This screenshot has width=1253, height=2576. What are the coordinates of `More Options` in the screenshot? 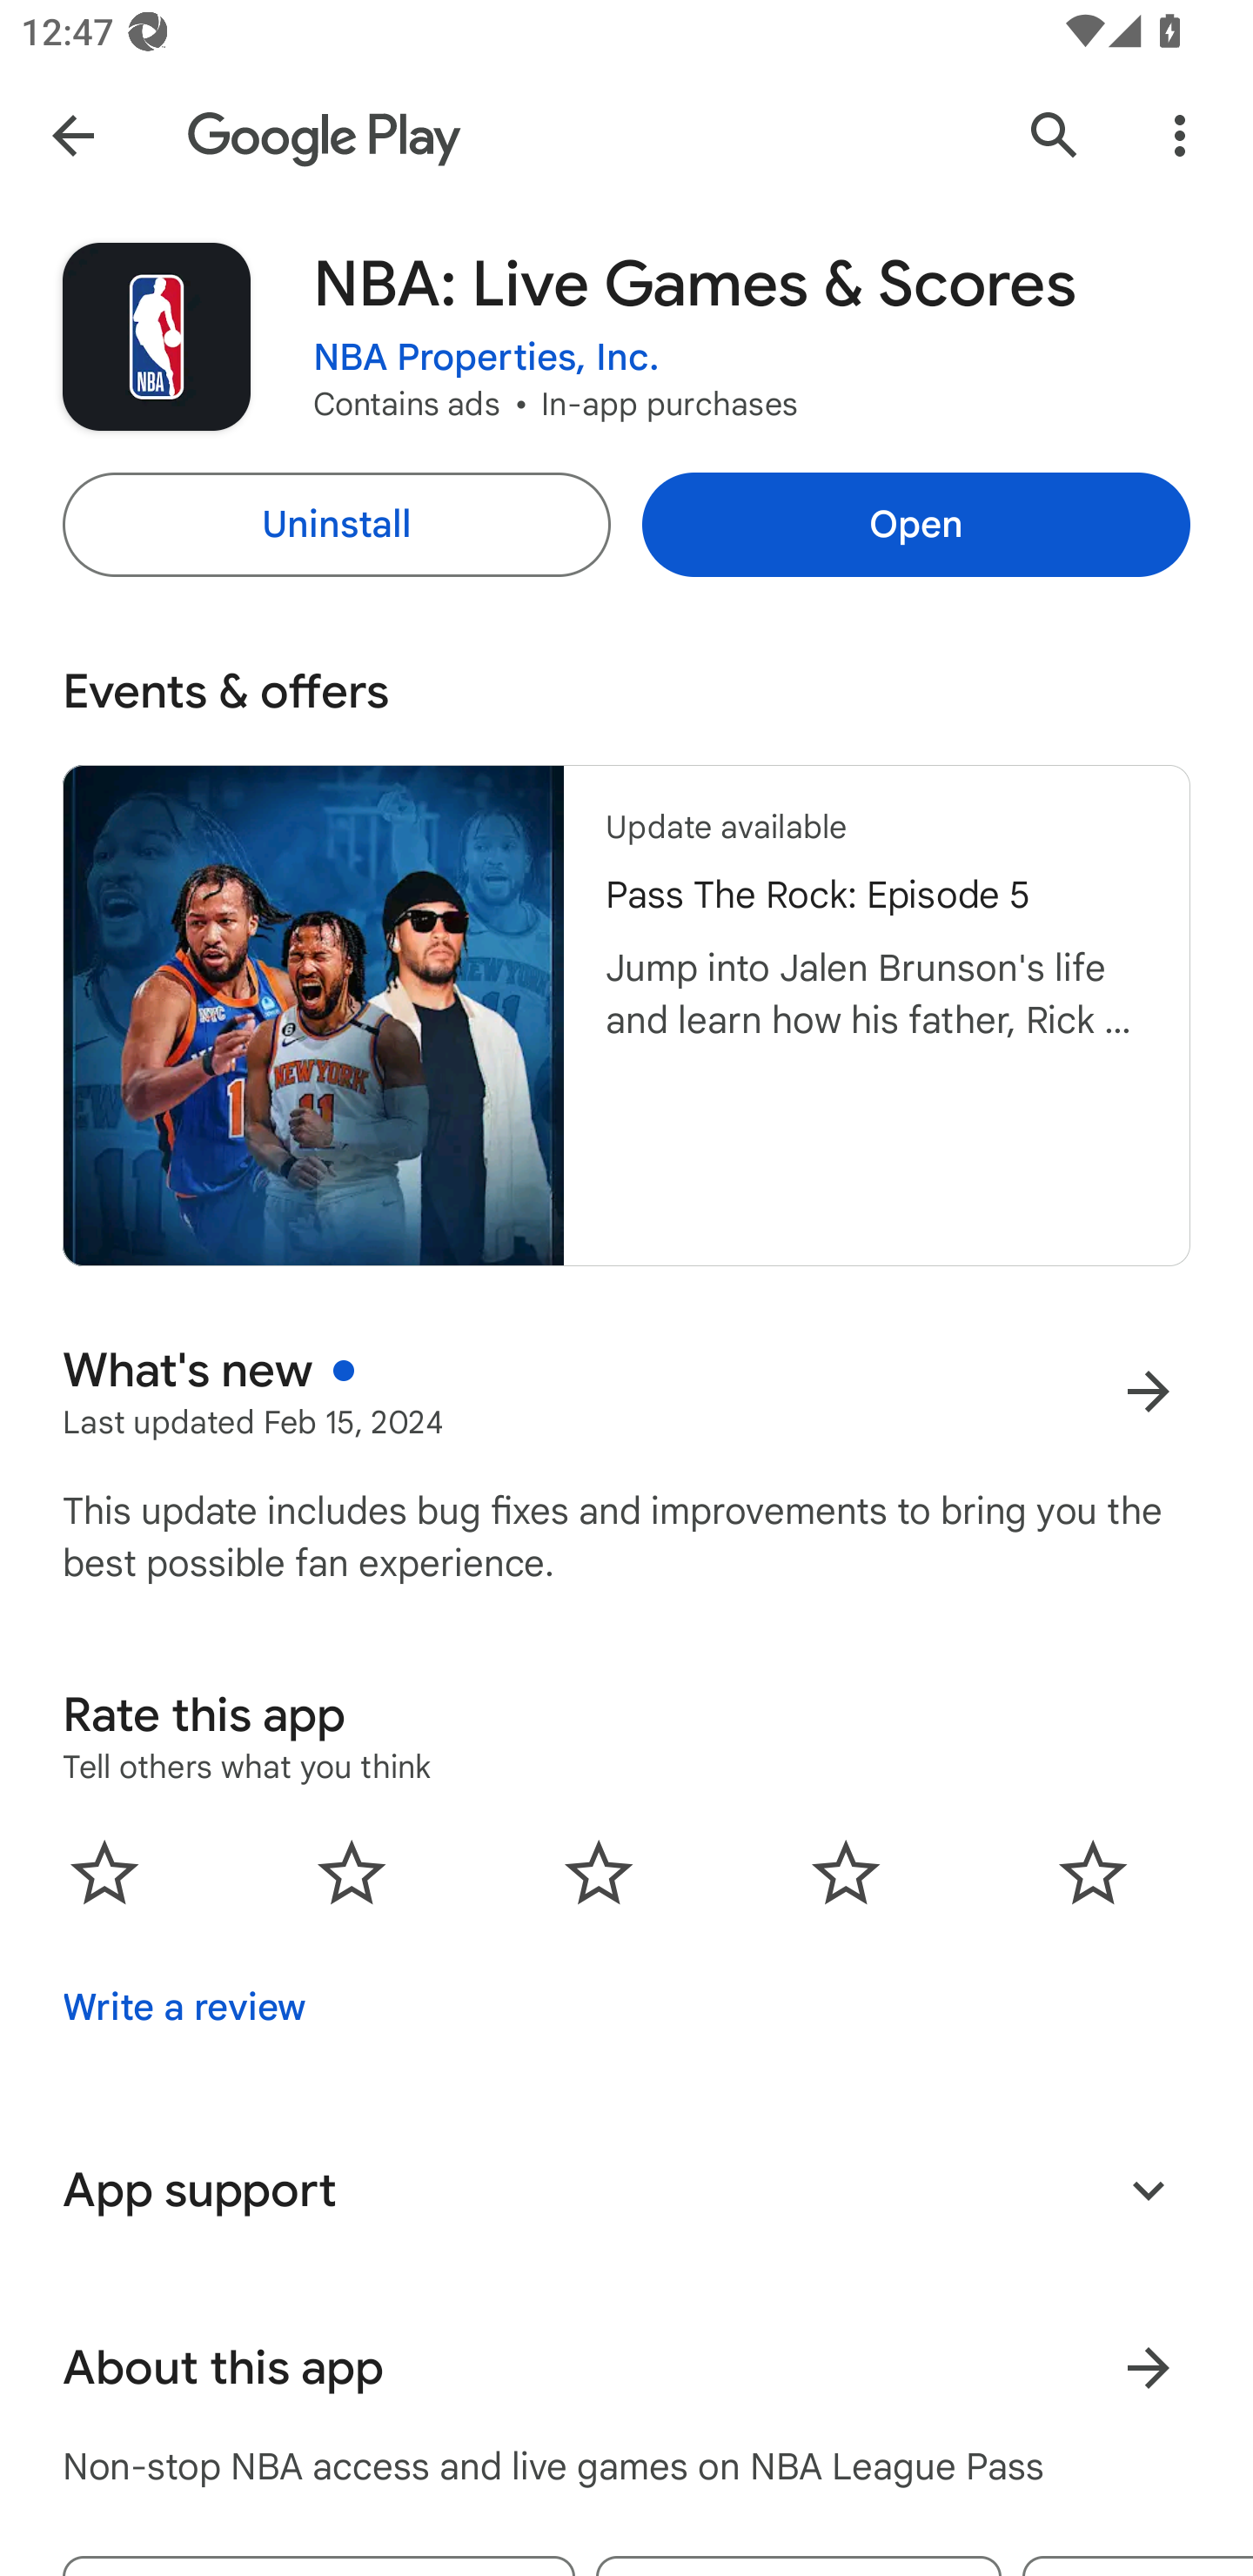 It's located at (1180, 134).